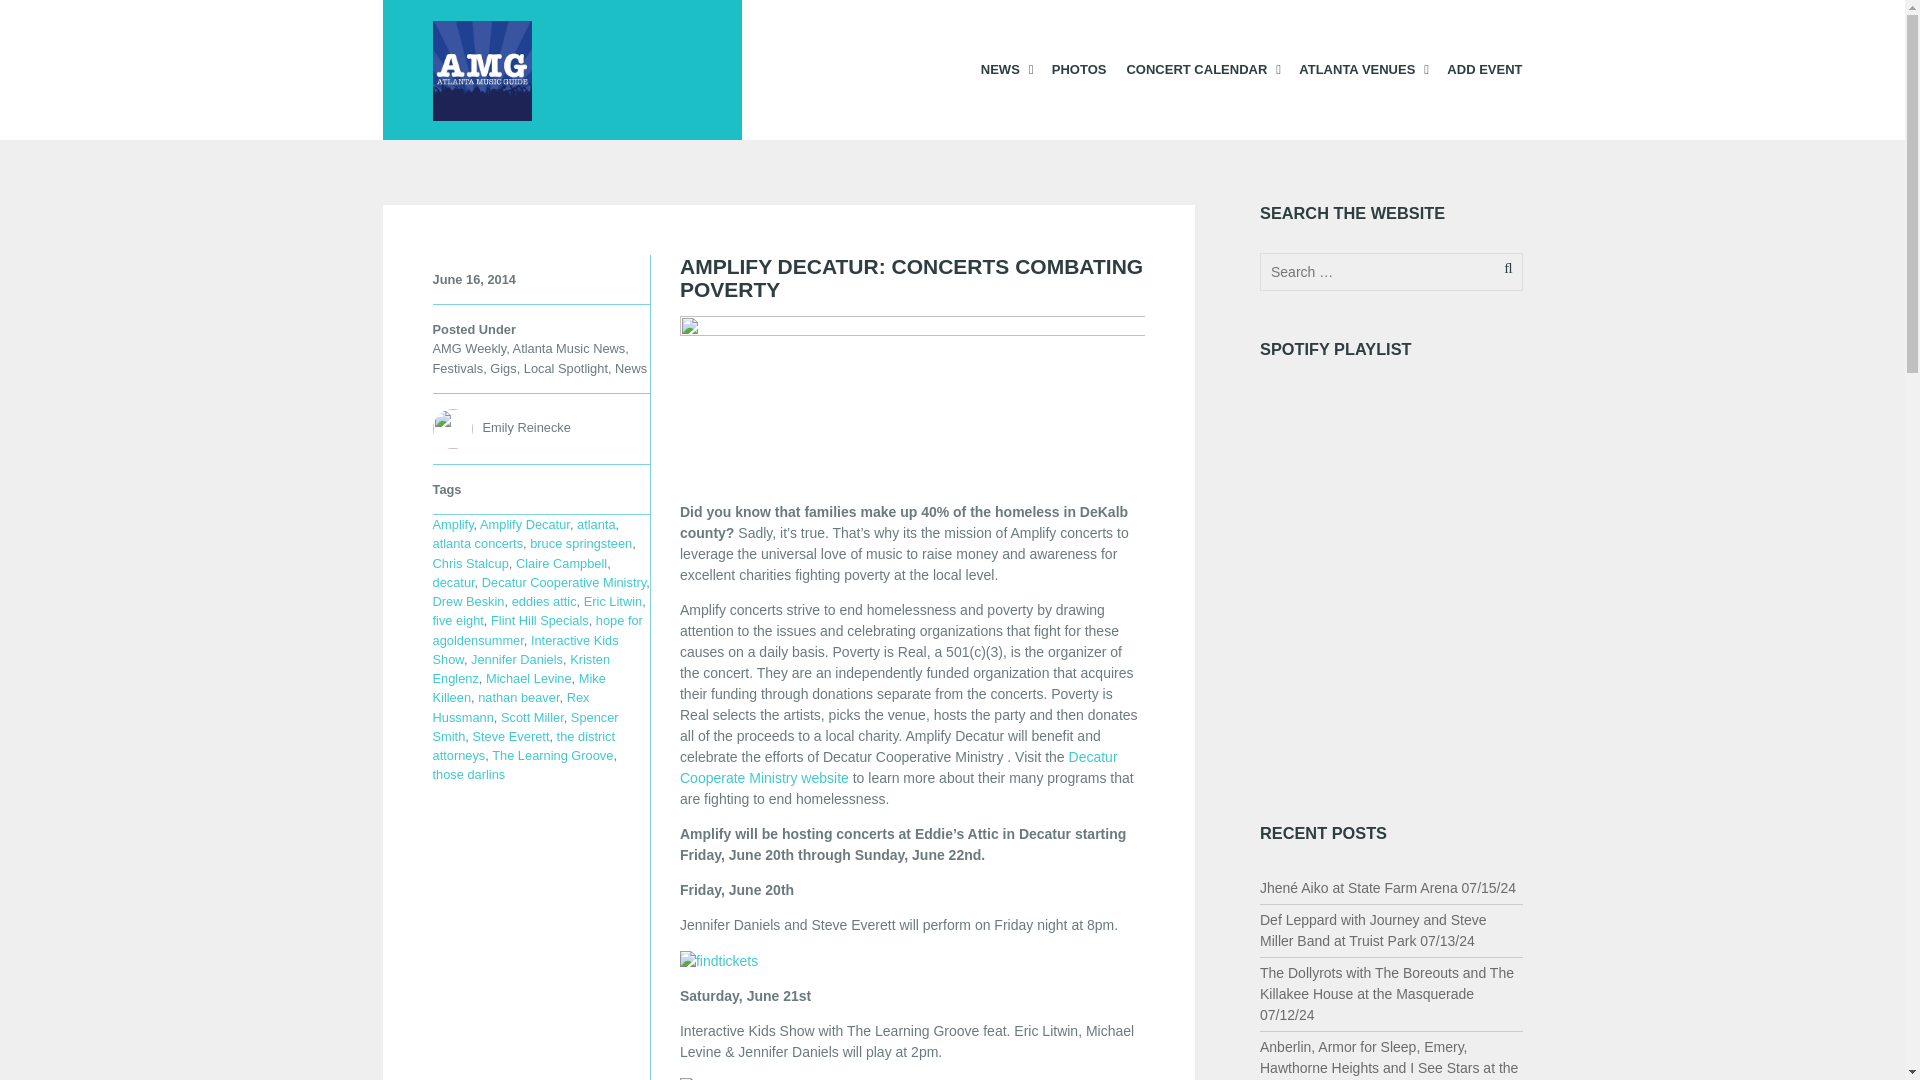 Image resolution: width=1920 pixels, height=1080 pixels. Describe the element at coordinates (1080, 69) in the screenshot. I see `PHOTOS` at that location.